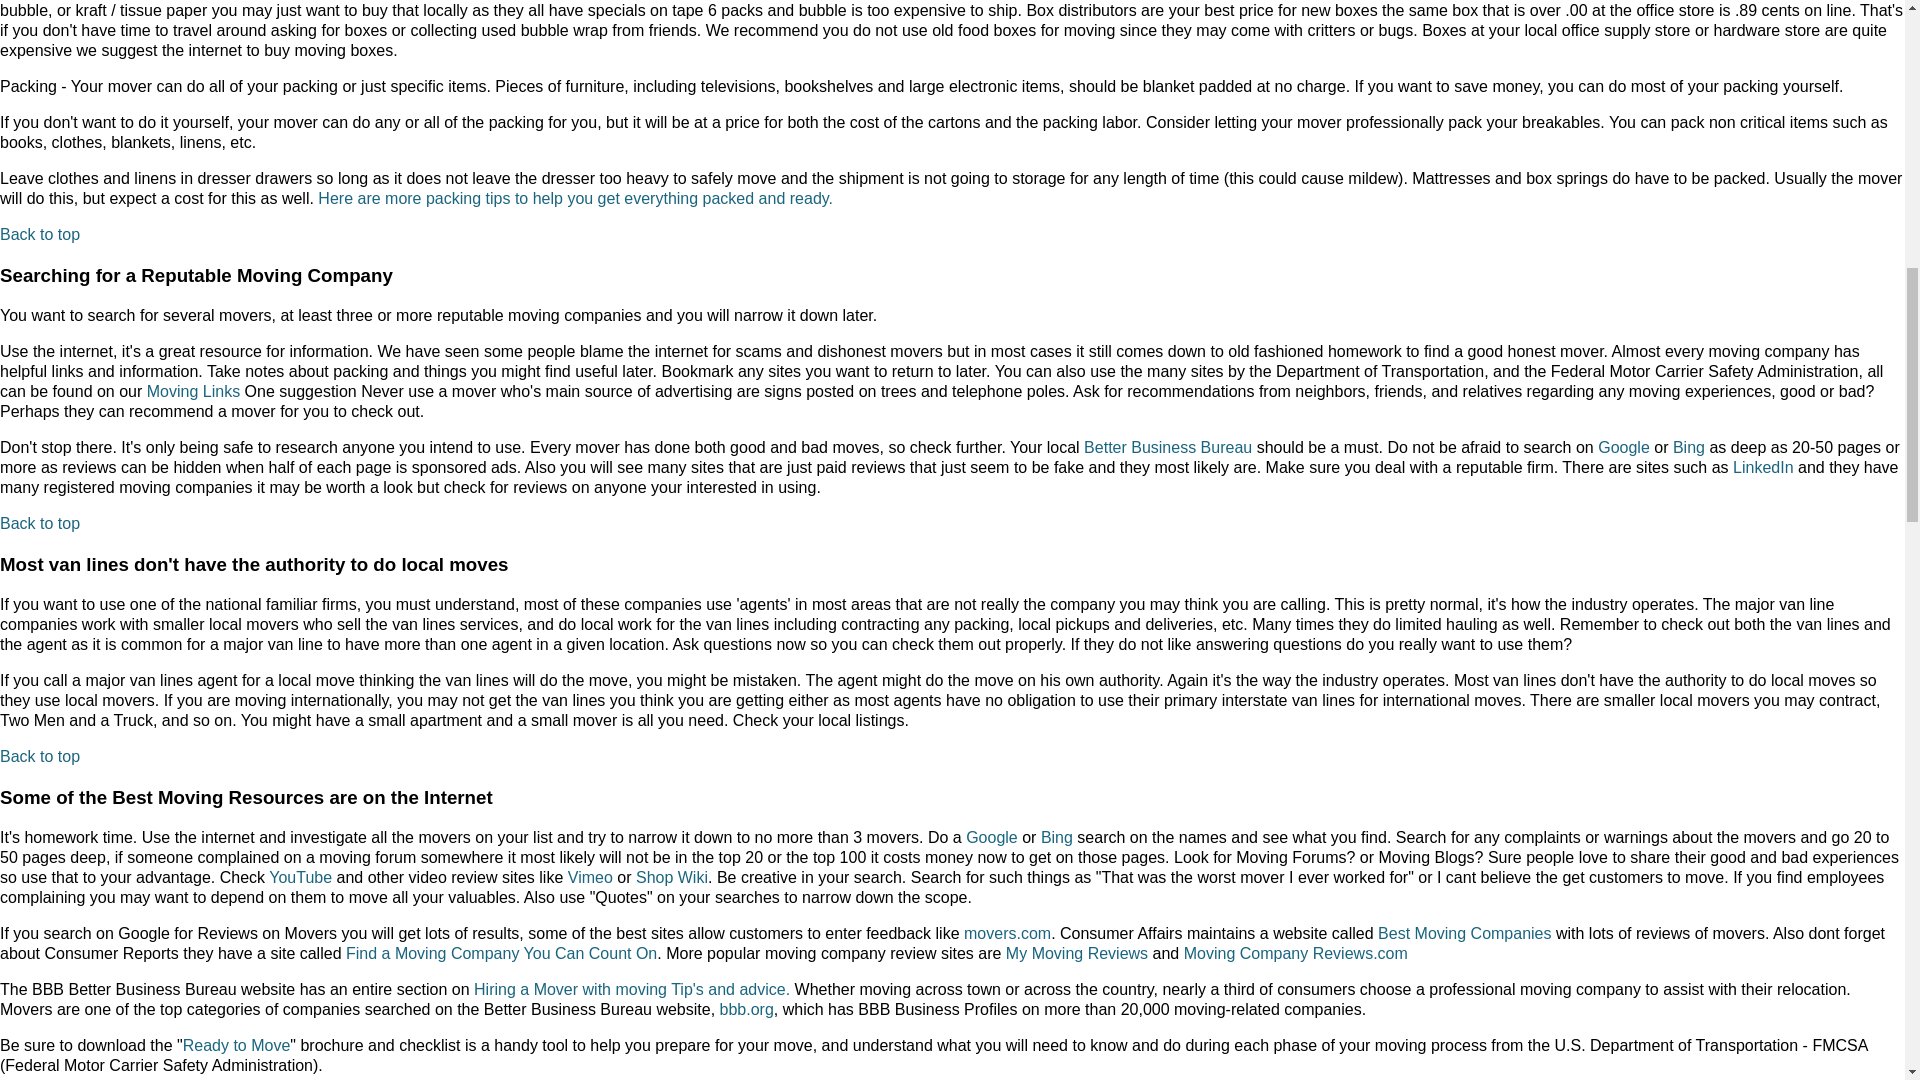 The height and width of the screenshot is (1080, 1920). I want to click on movers.com, so click(1006, 932).